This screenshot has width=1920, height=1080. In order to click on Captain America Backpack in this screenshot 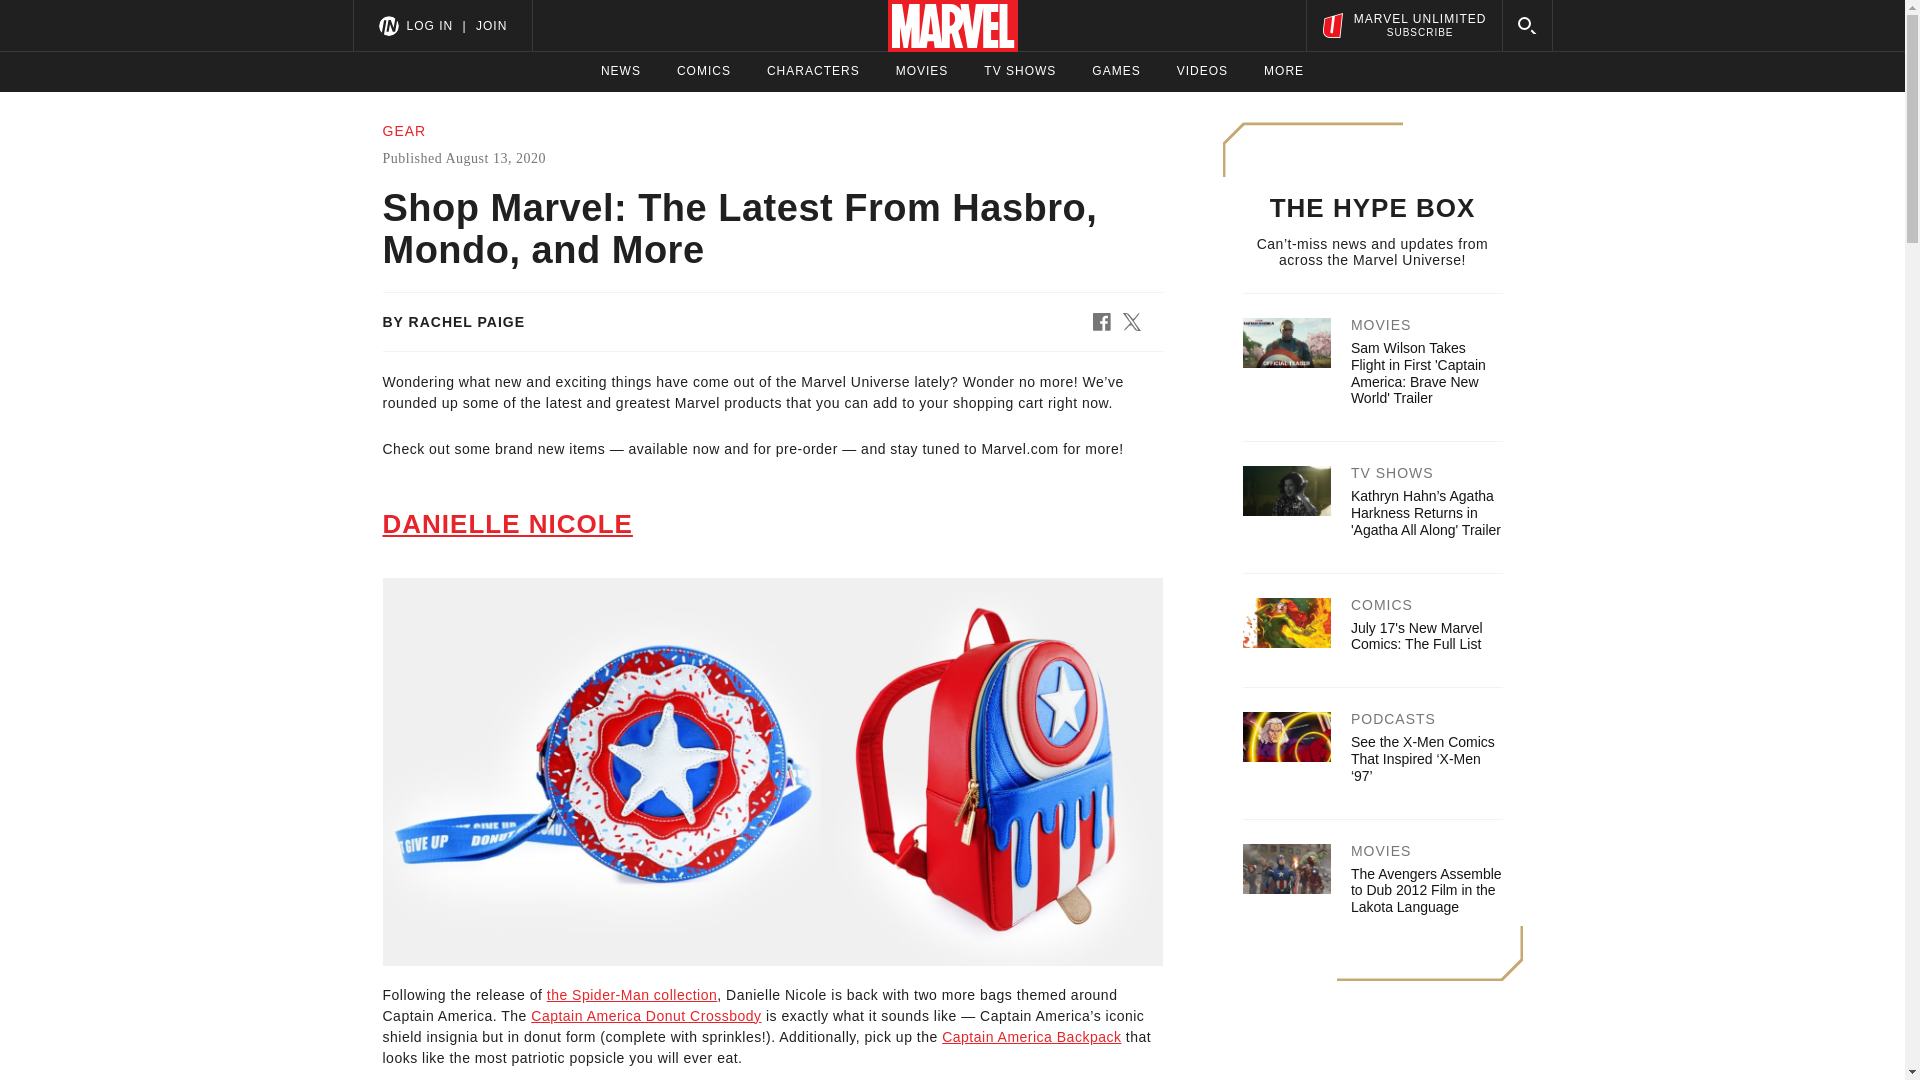, I will do `click(1032, 1037)`.